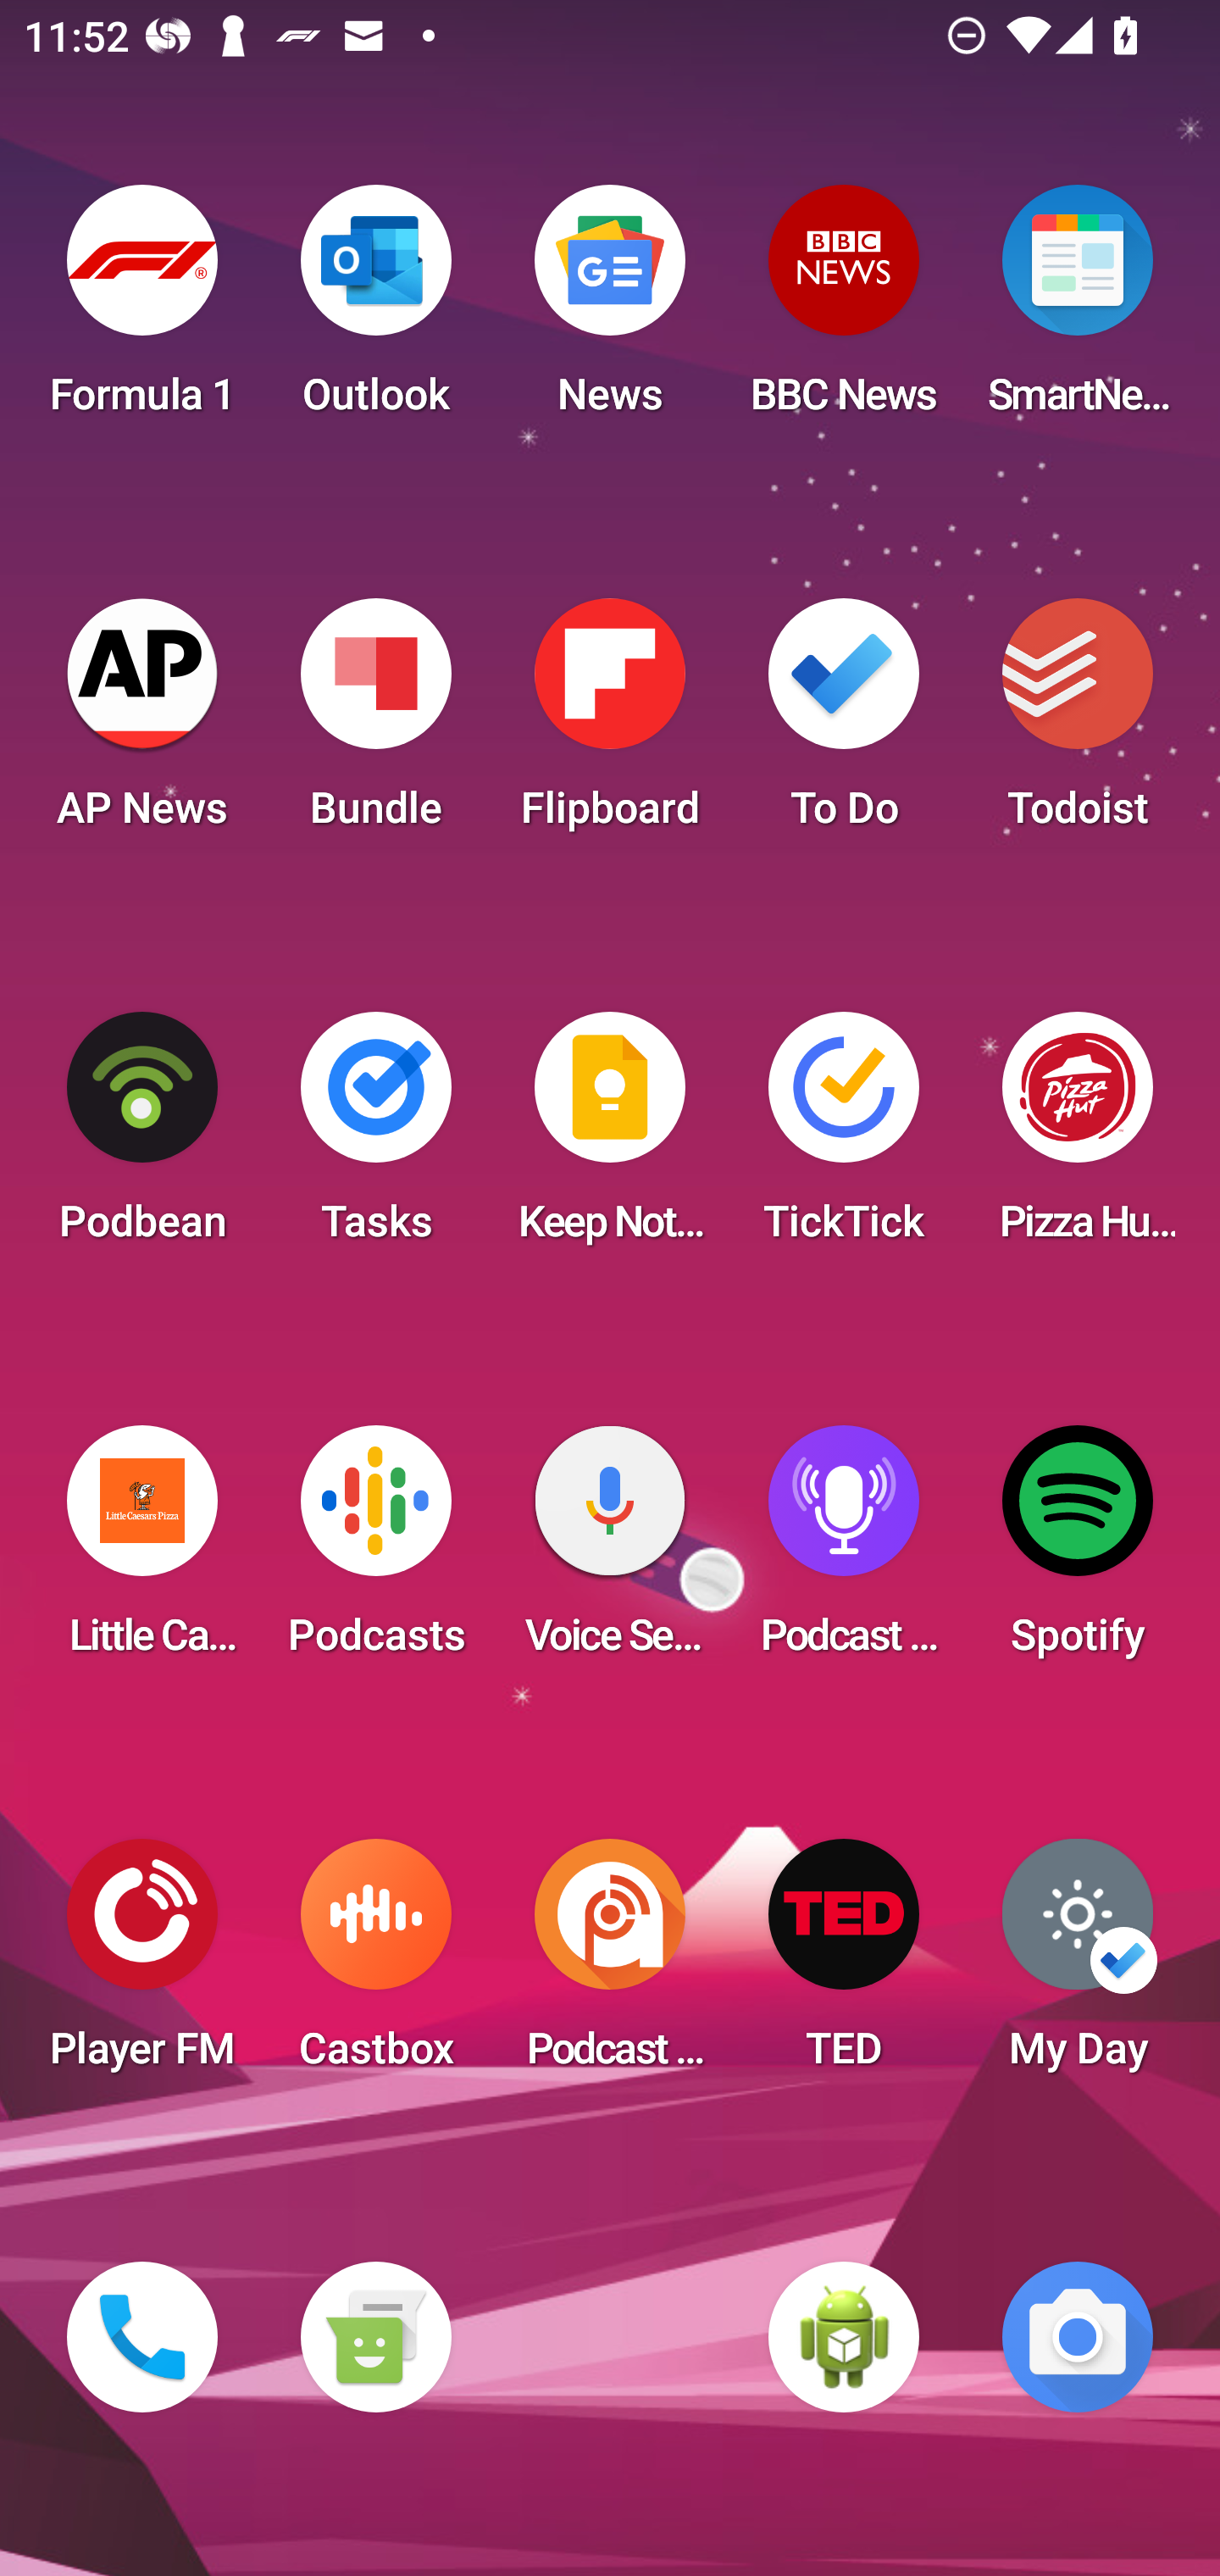  Describe the element at coordinates (844, 1551) in the screenshot. I see `Podcast Player` at that location.